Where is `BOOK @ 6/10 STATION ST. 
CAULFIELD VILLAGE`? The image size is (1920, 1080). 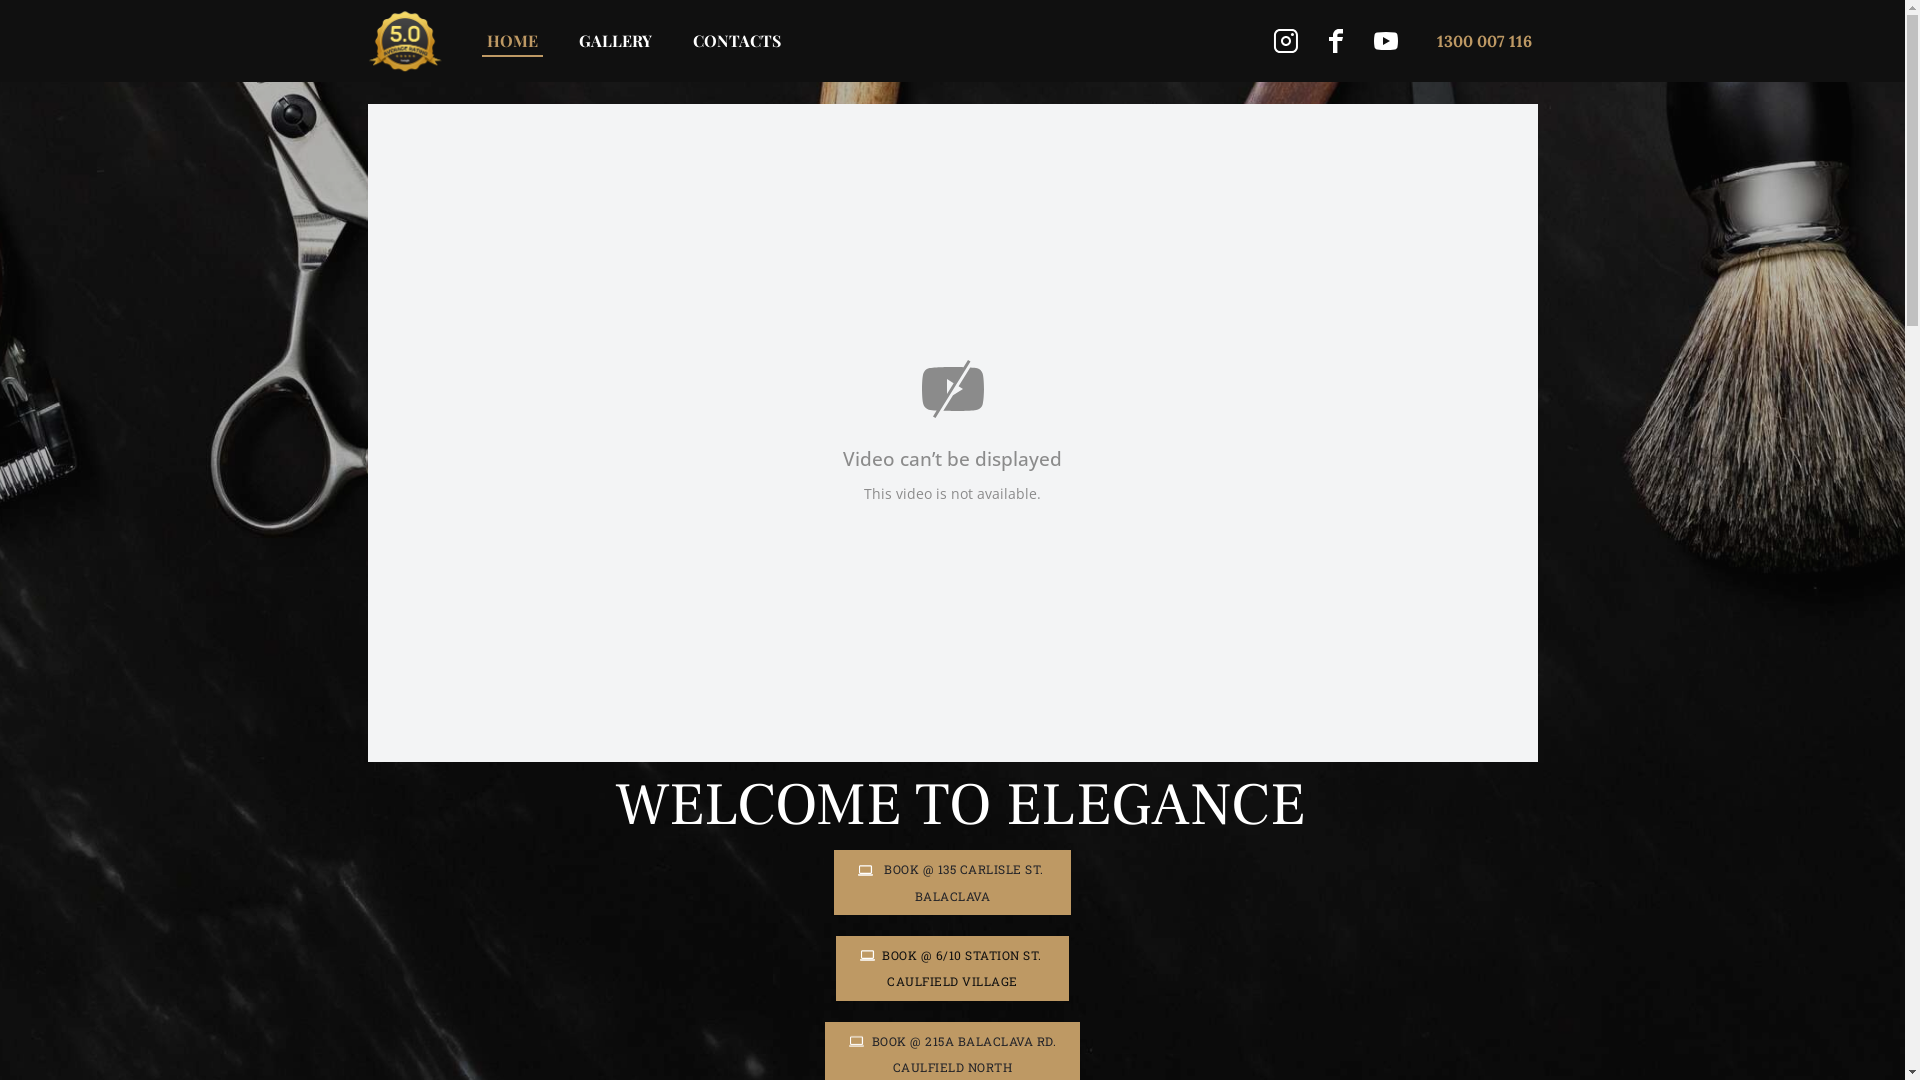 BOOK @ 6/10 STATION ST. 
CAULFIELD VILLAGE is located at coordinates (953, 968).